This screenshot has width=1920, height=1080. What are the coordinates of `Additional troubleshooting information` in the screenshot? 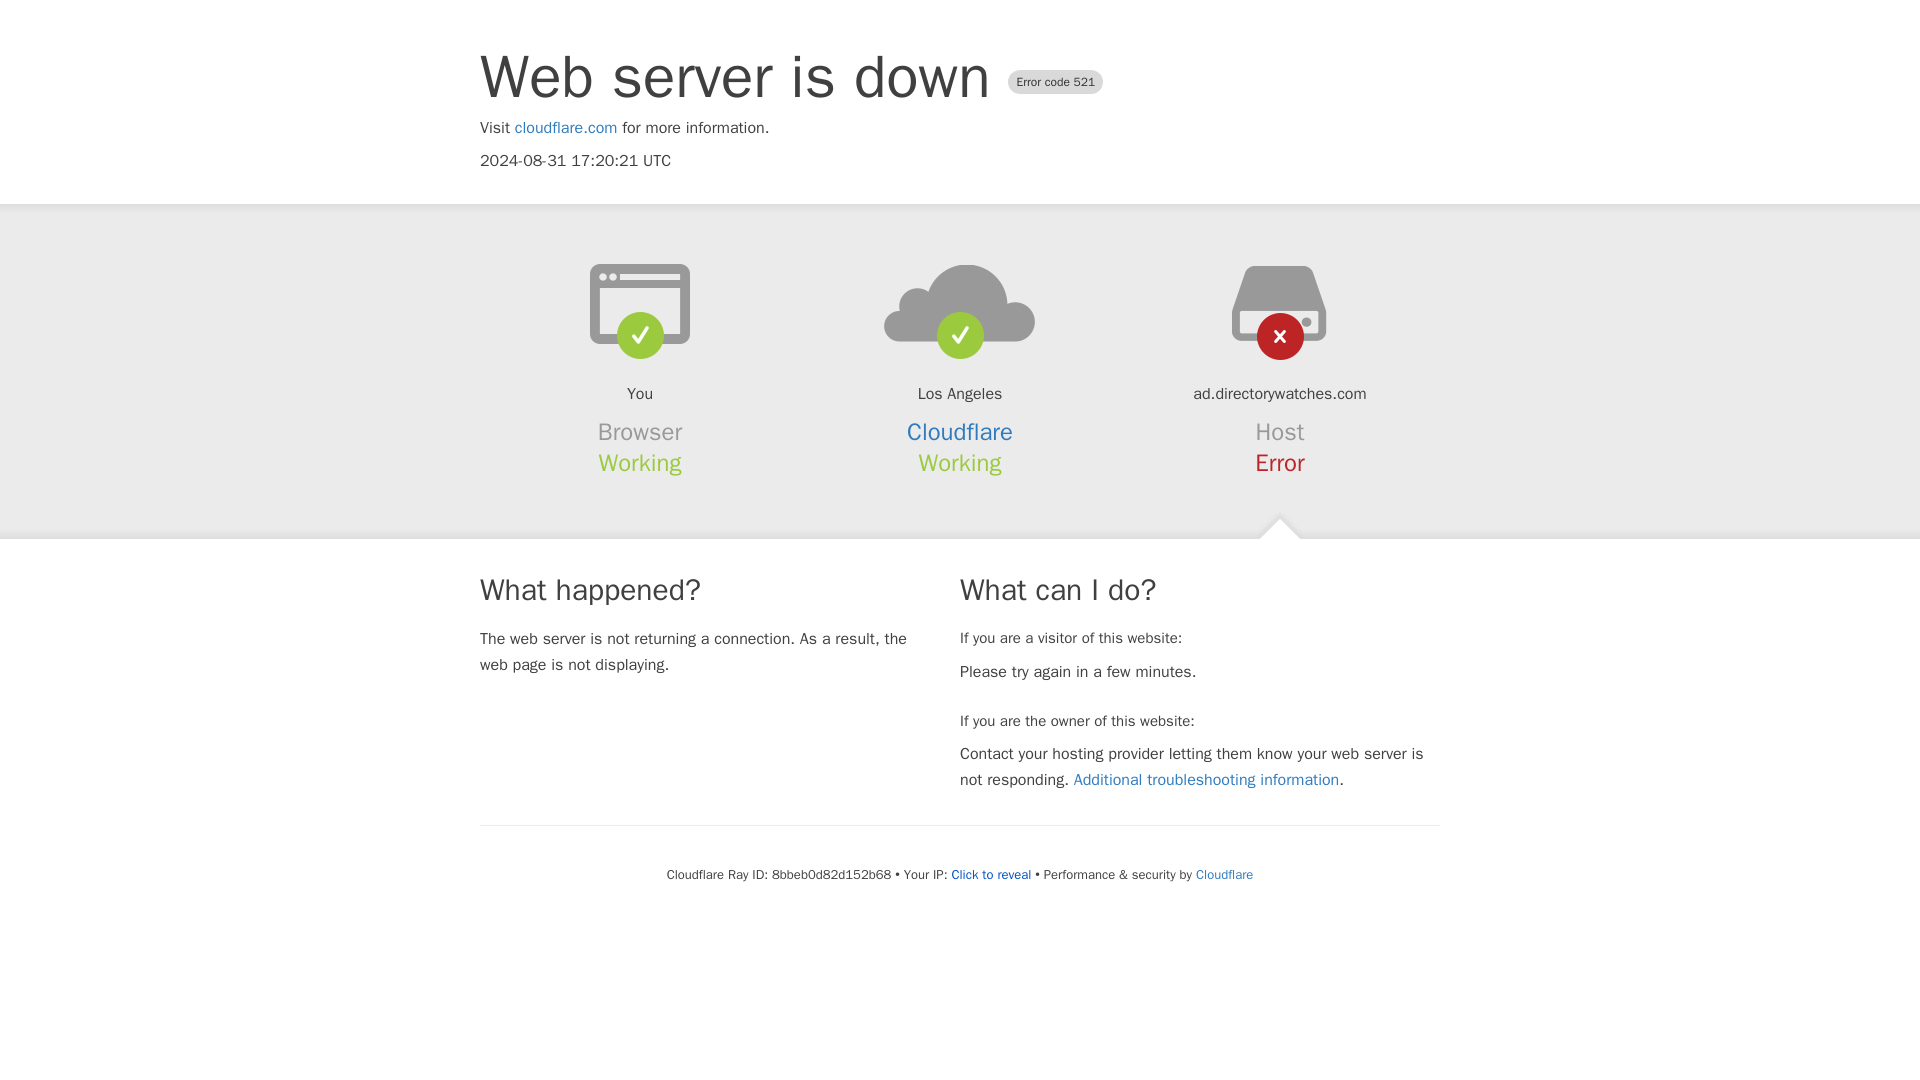 It's located at (1206, 780).